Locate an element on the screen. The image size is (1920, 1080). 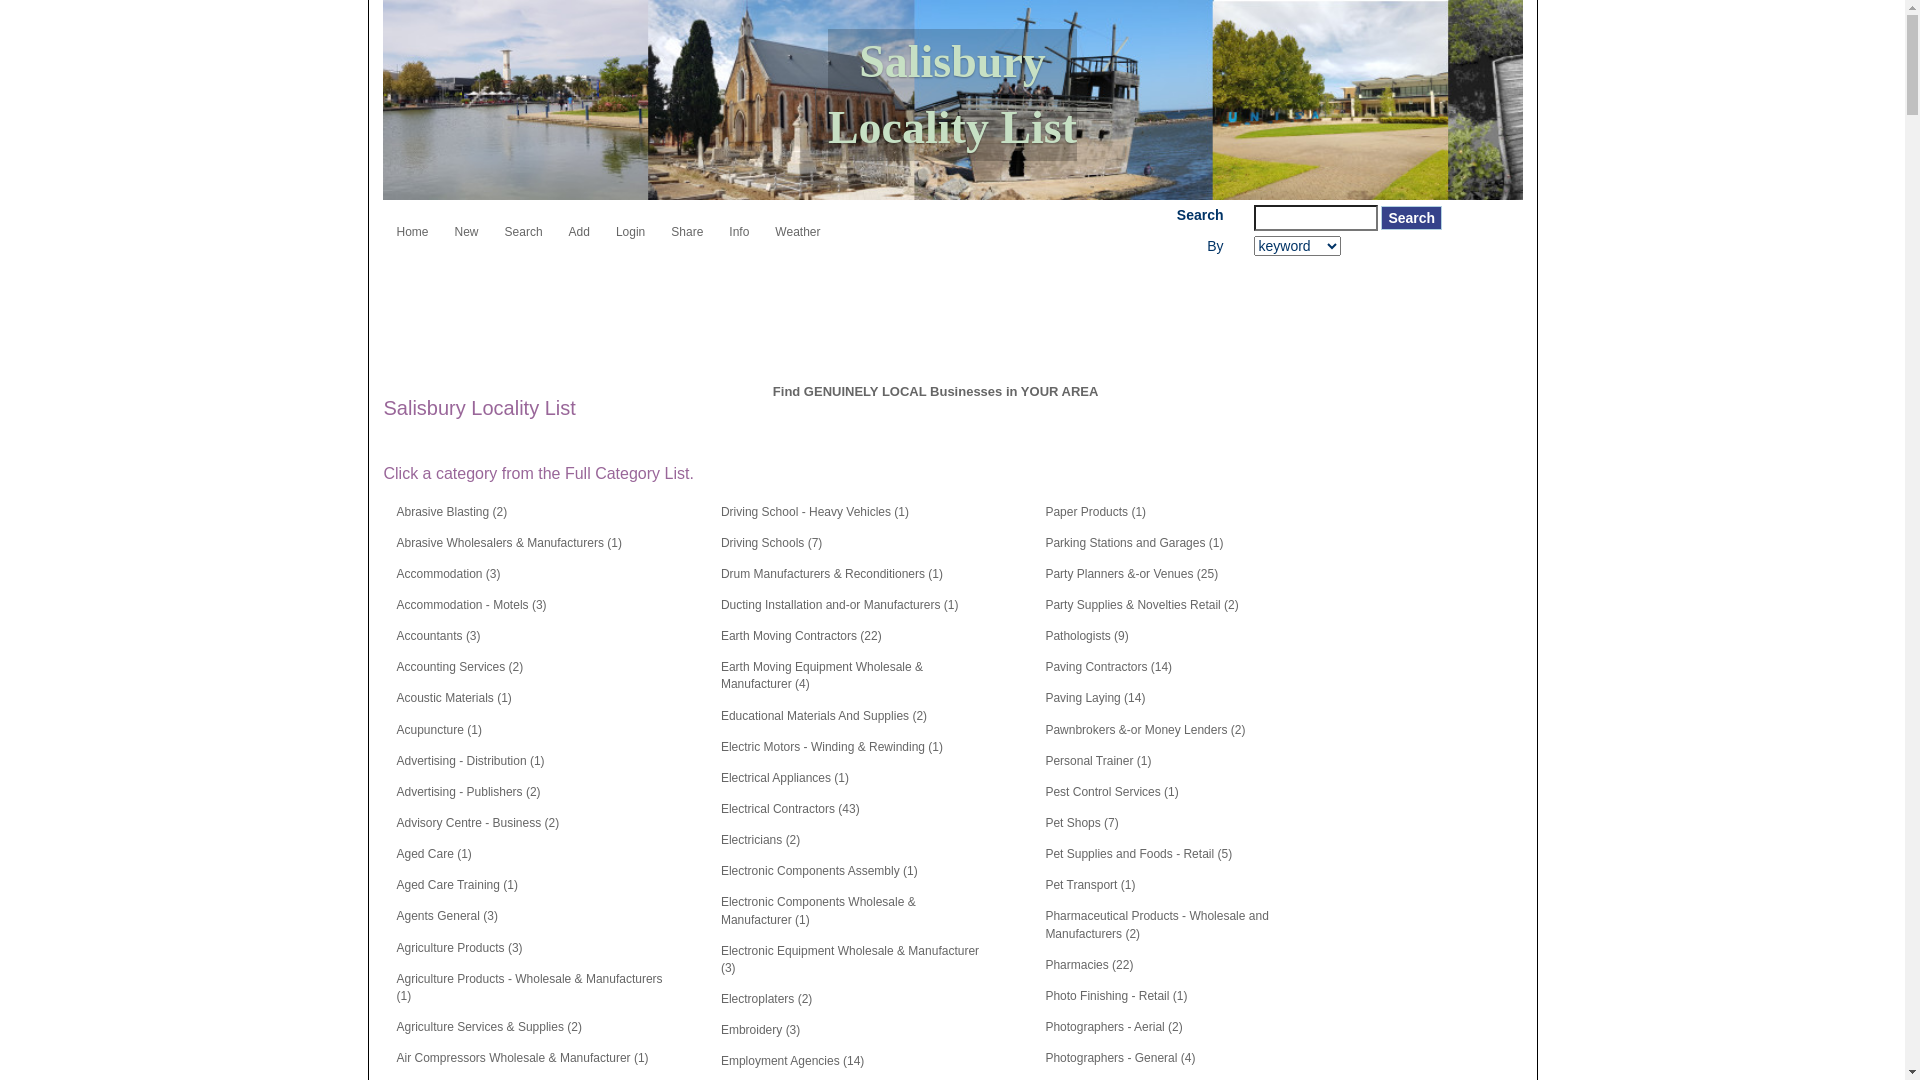
Parking Stations and Garages (1) is located at coordinates (1134, 544).